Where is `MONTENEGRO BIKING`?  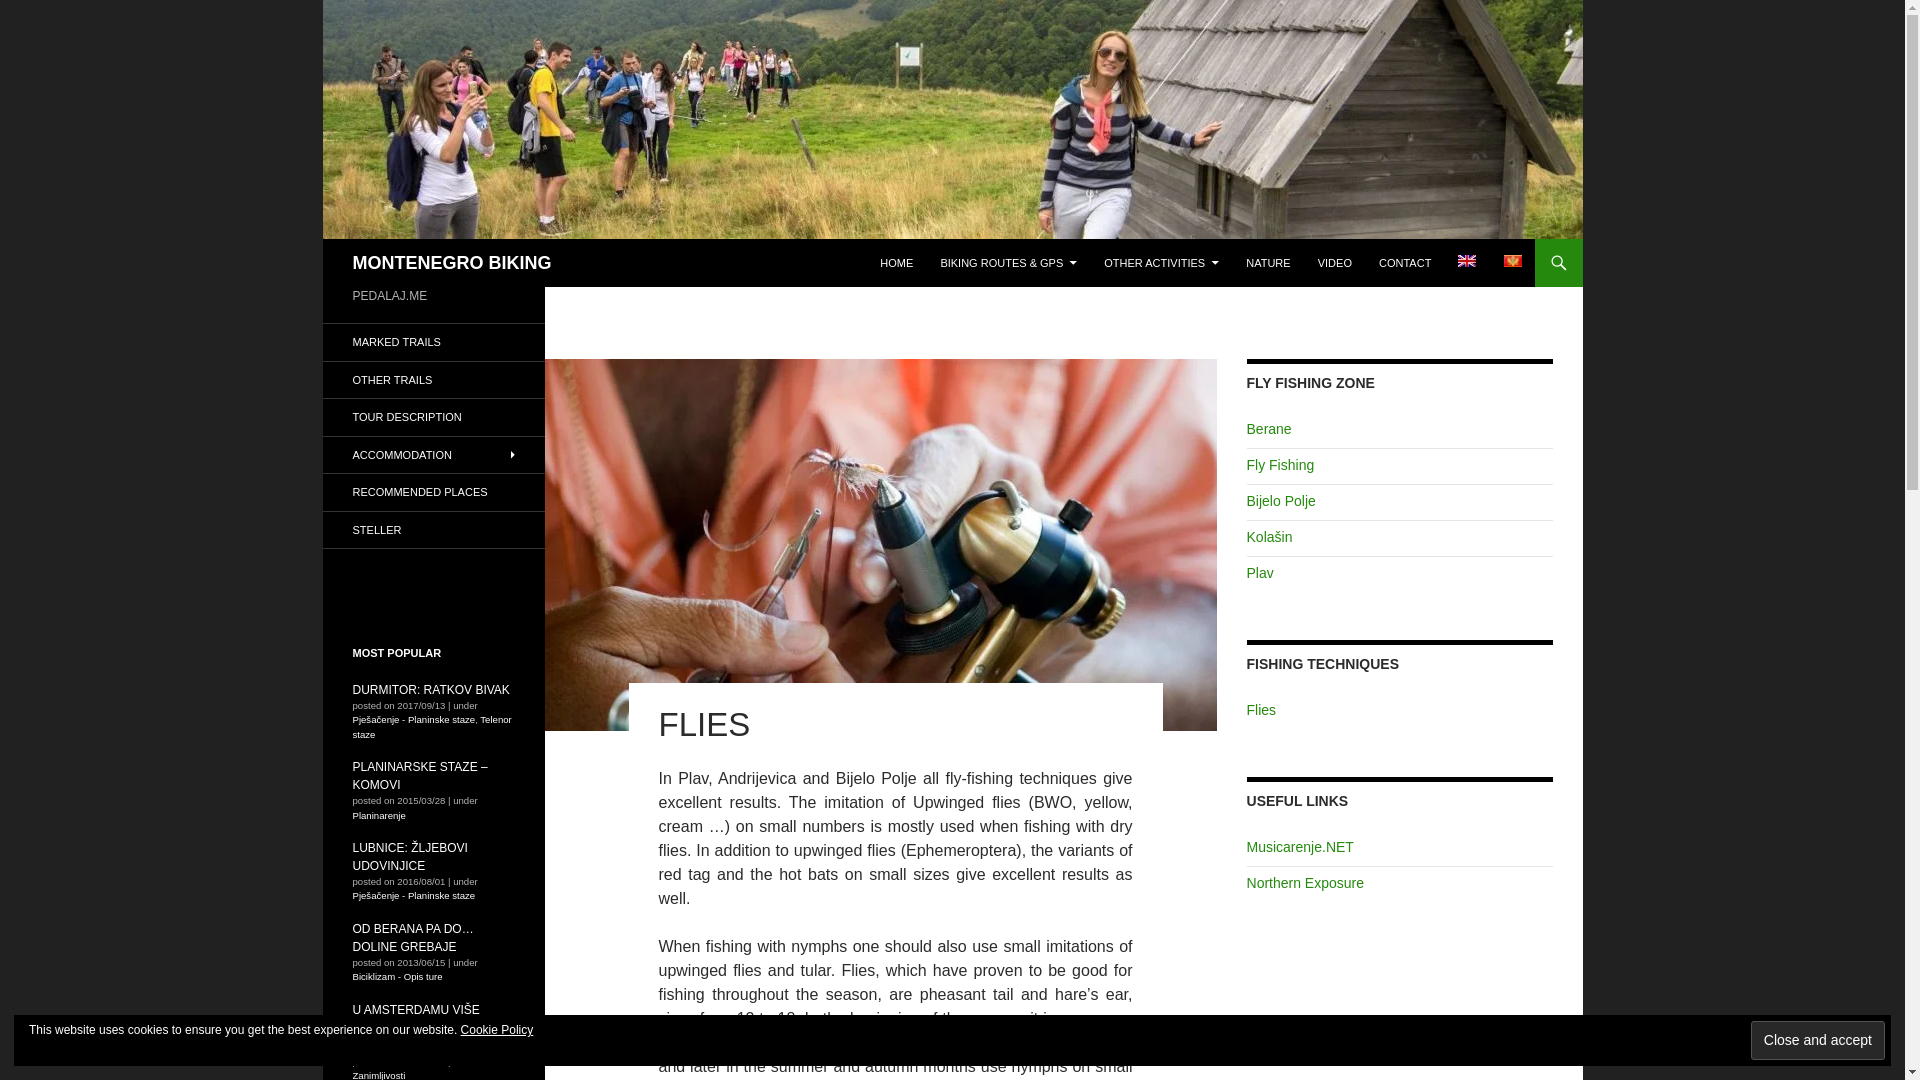 MONTENEGRO BIKING is located at coordinates (451, 262).